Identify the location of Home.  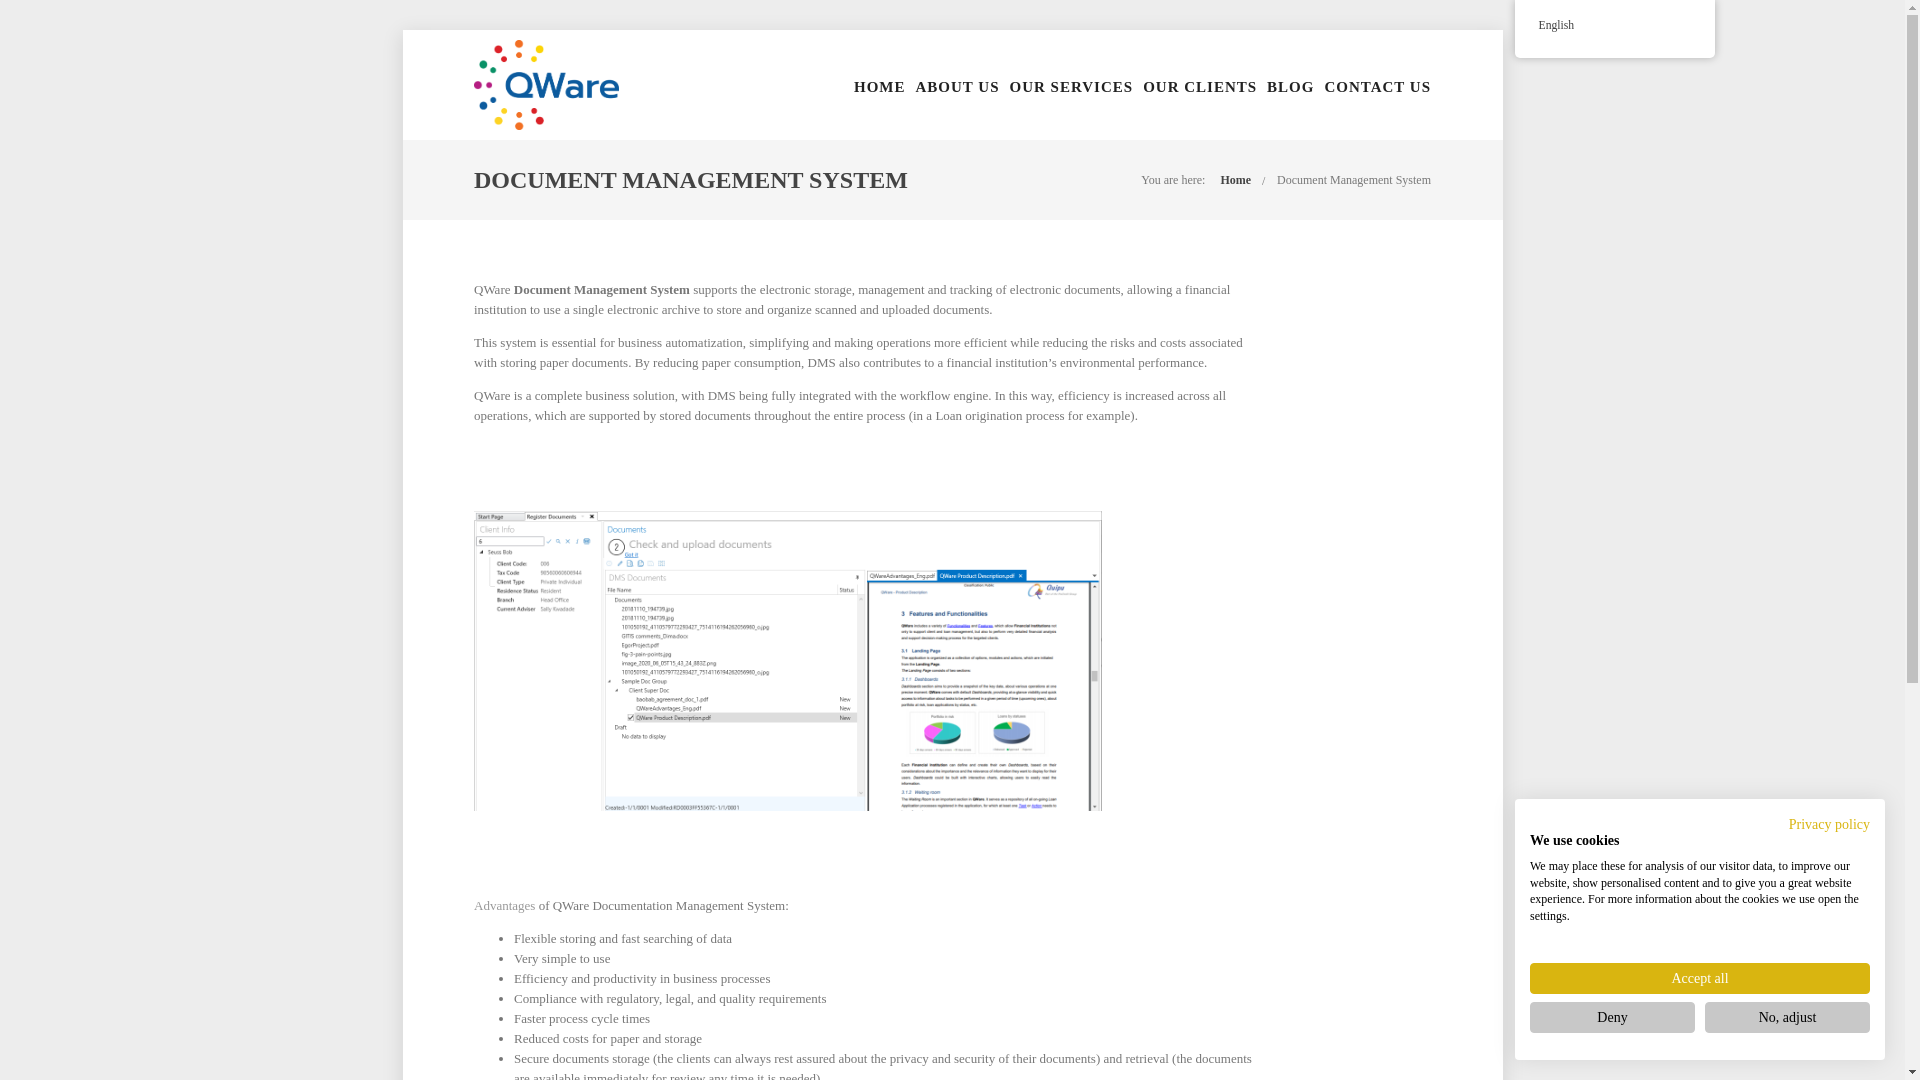
(1235, 179).